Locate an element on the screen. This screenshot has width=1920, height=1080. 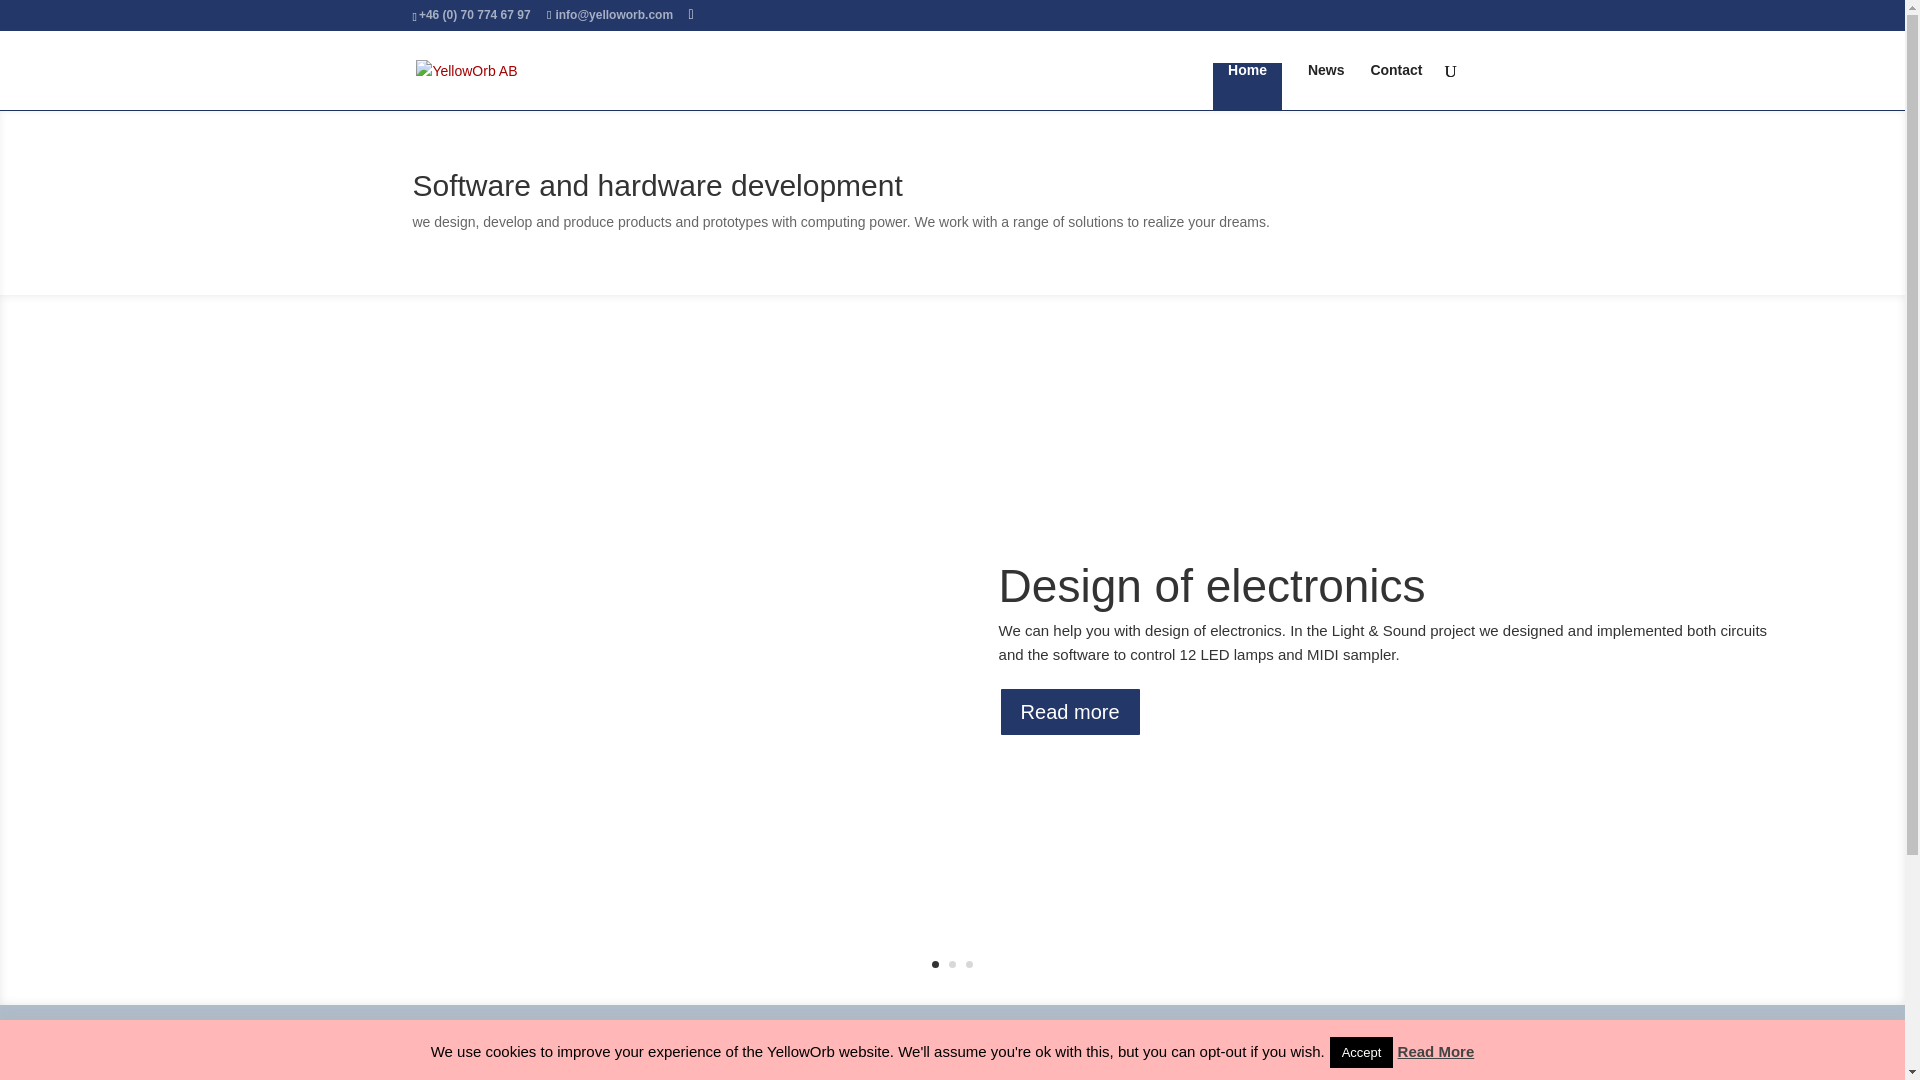
Contact is located at coordinates (1396, 86).